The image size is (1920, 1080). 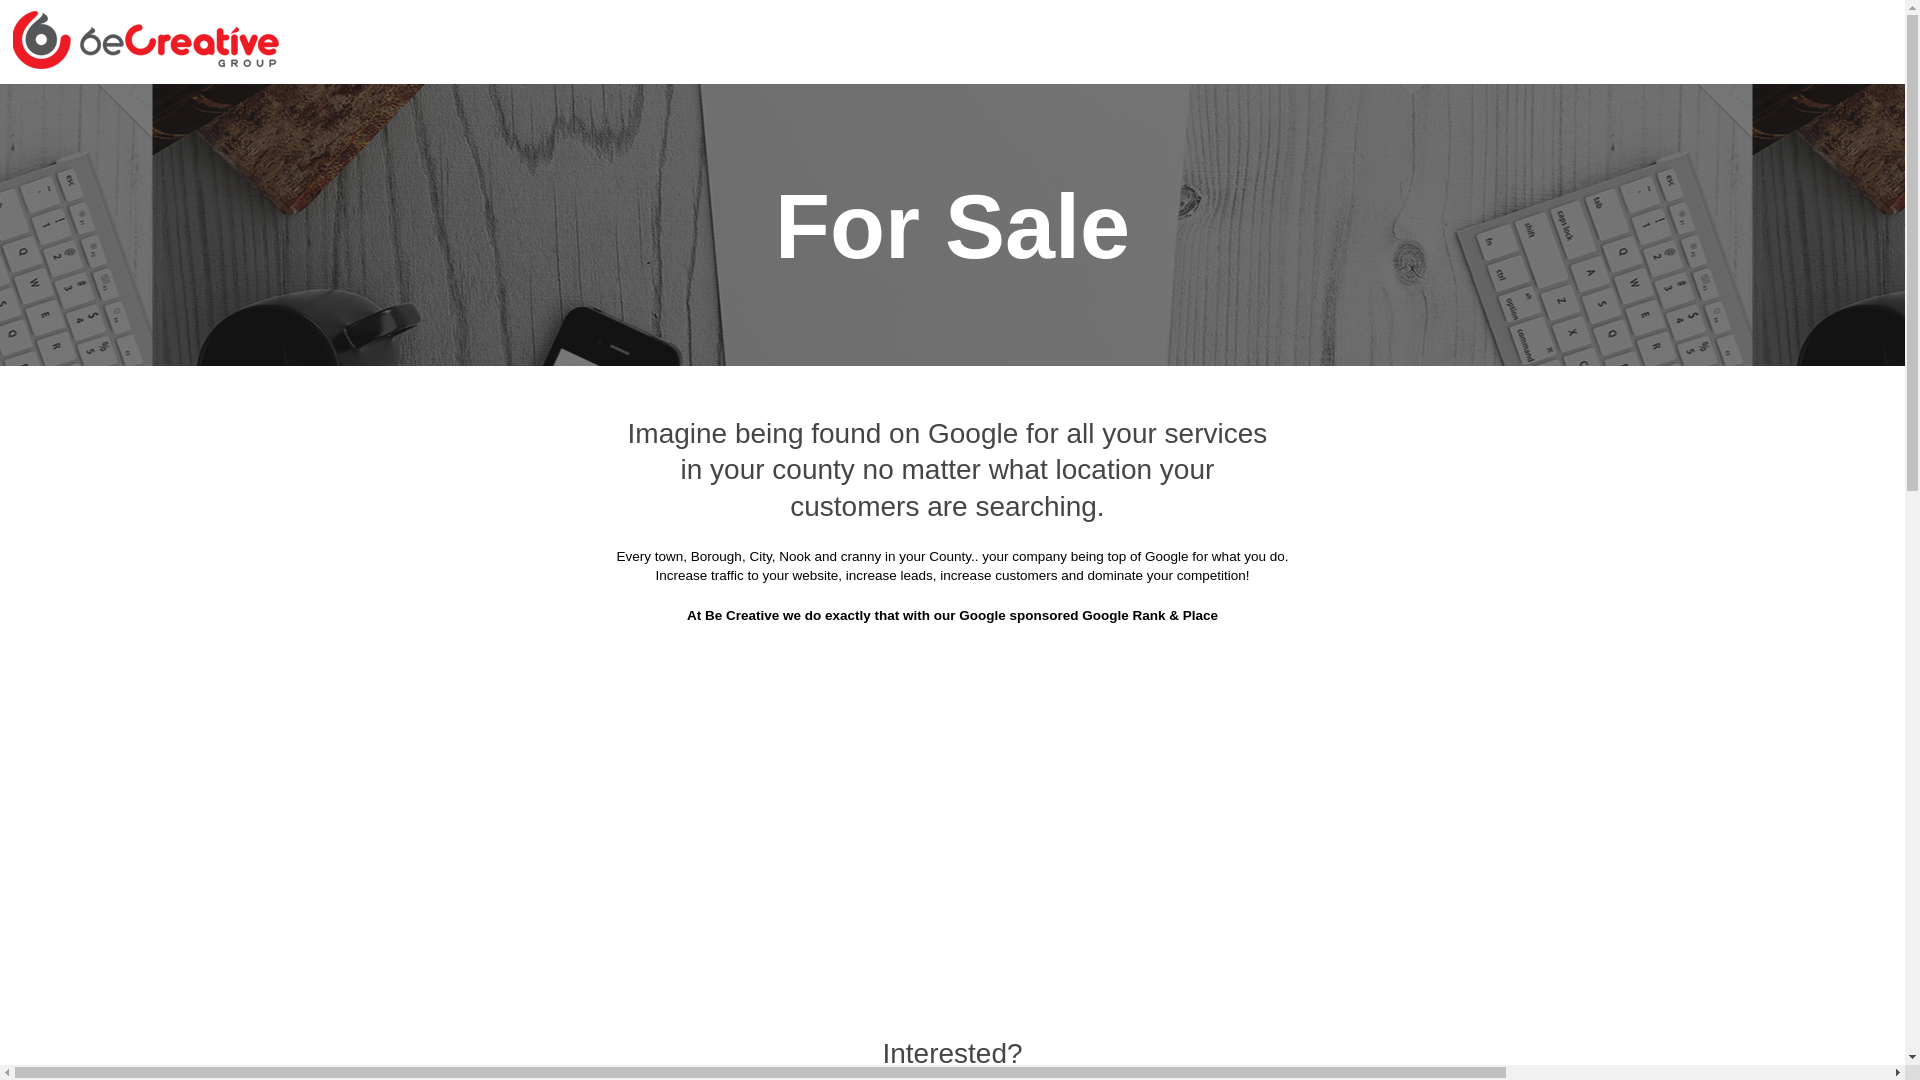 I want to click on Aggregate Suppliers Barnstaple Devon, so click(x=522, y=159).